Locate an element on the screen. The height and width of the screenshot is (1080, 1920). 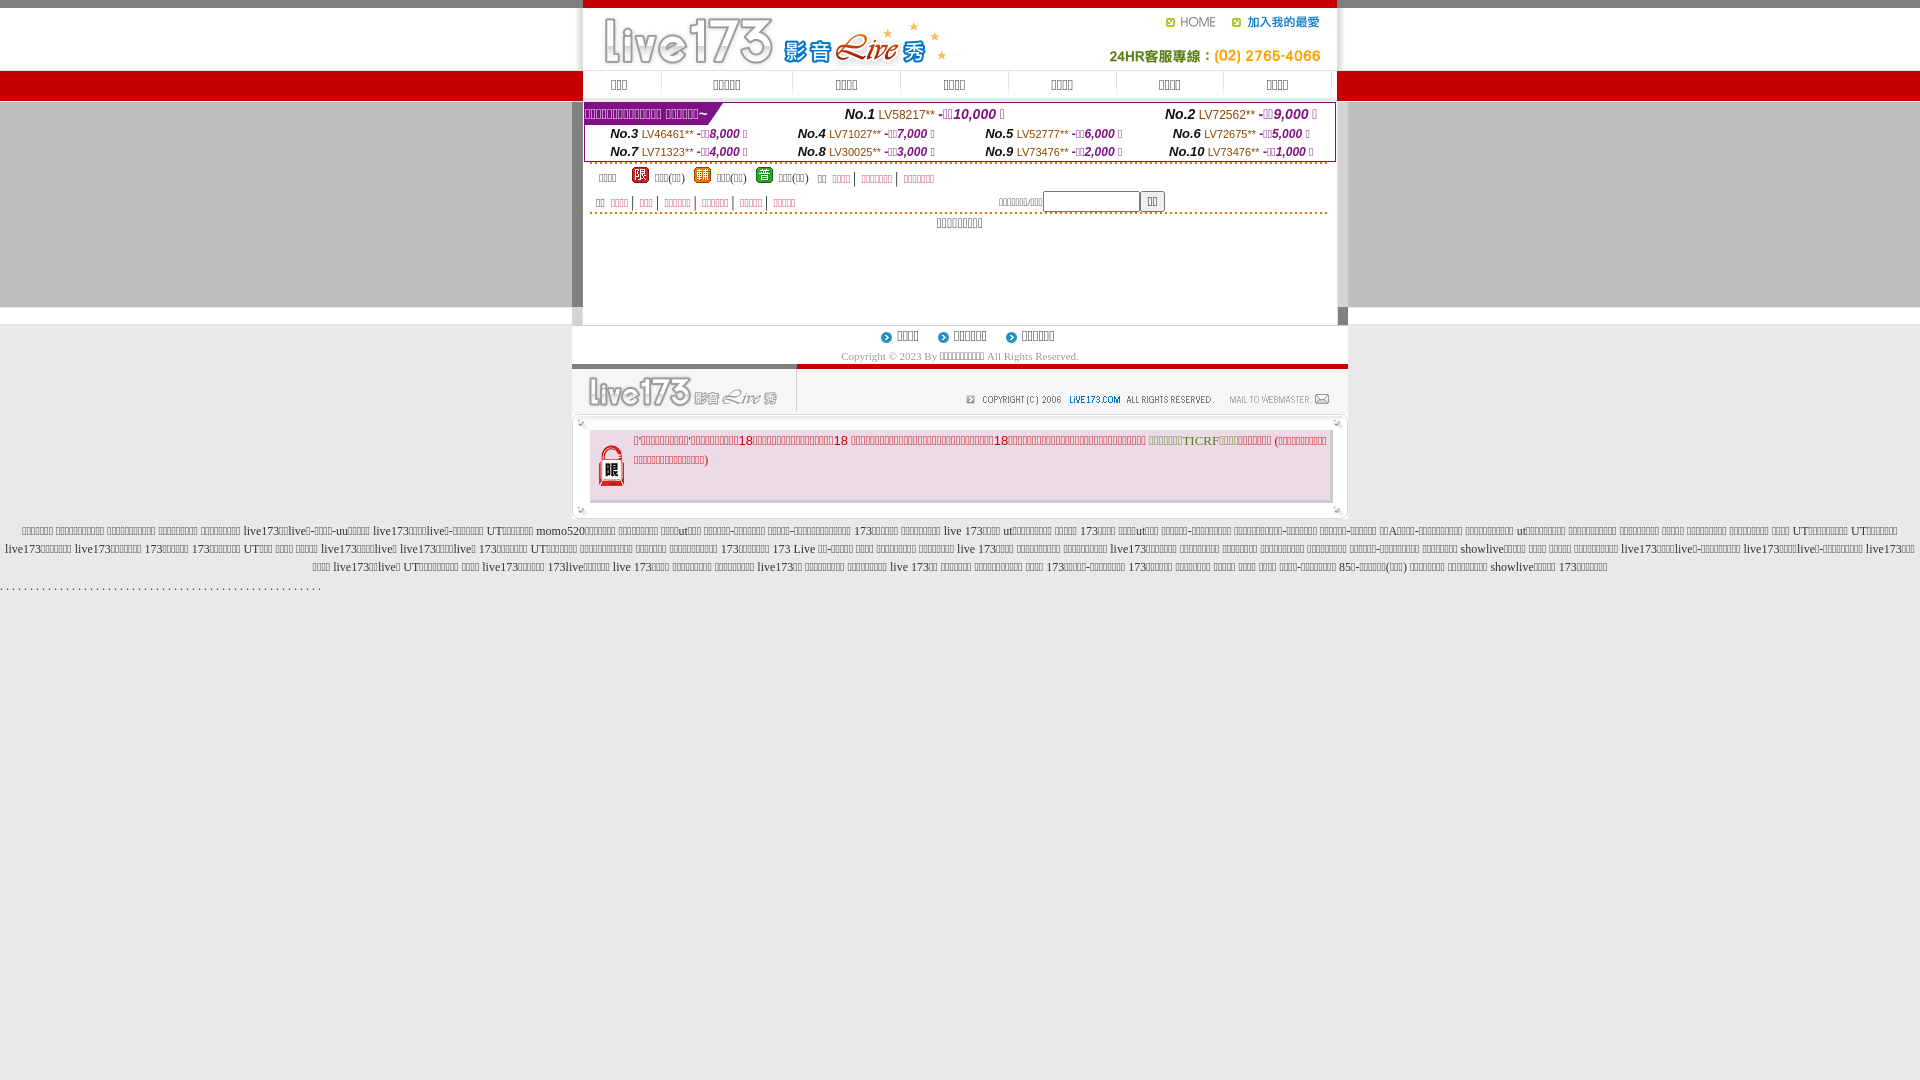
. is located at coordinates (247, 586).